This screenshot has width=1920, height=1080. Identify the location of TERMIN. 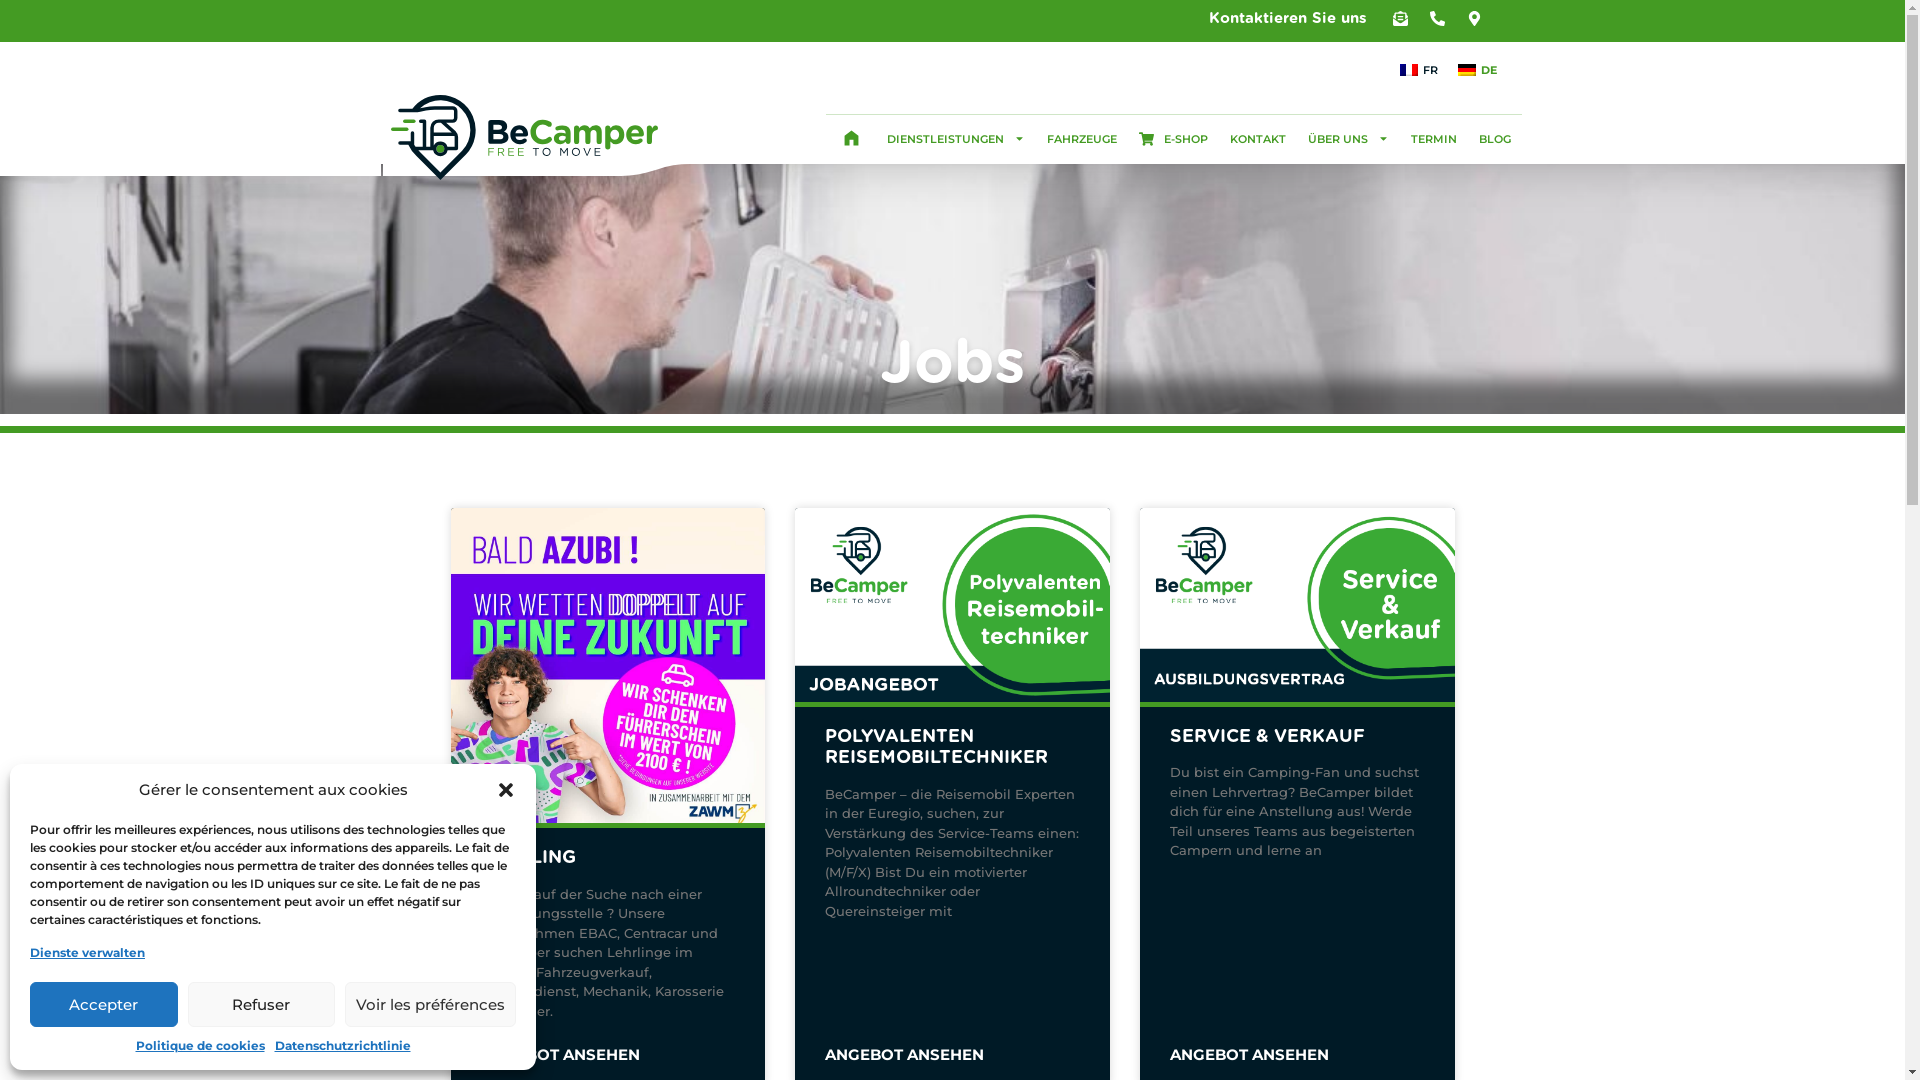
(1434, 139).